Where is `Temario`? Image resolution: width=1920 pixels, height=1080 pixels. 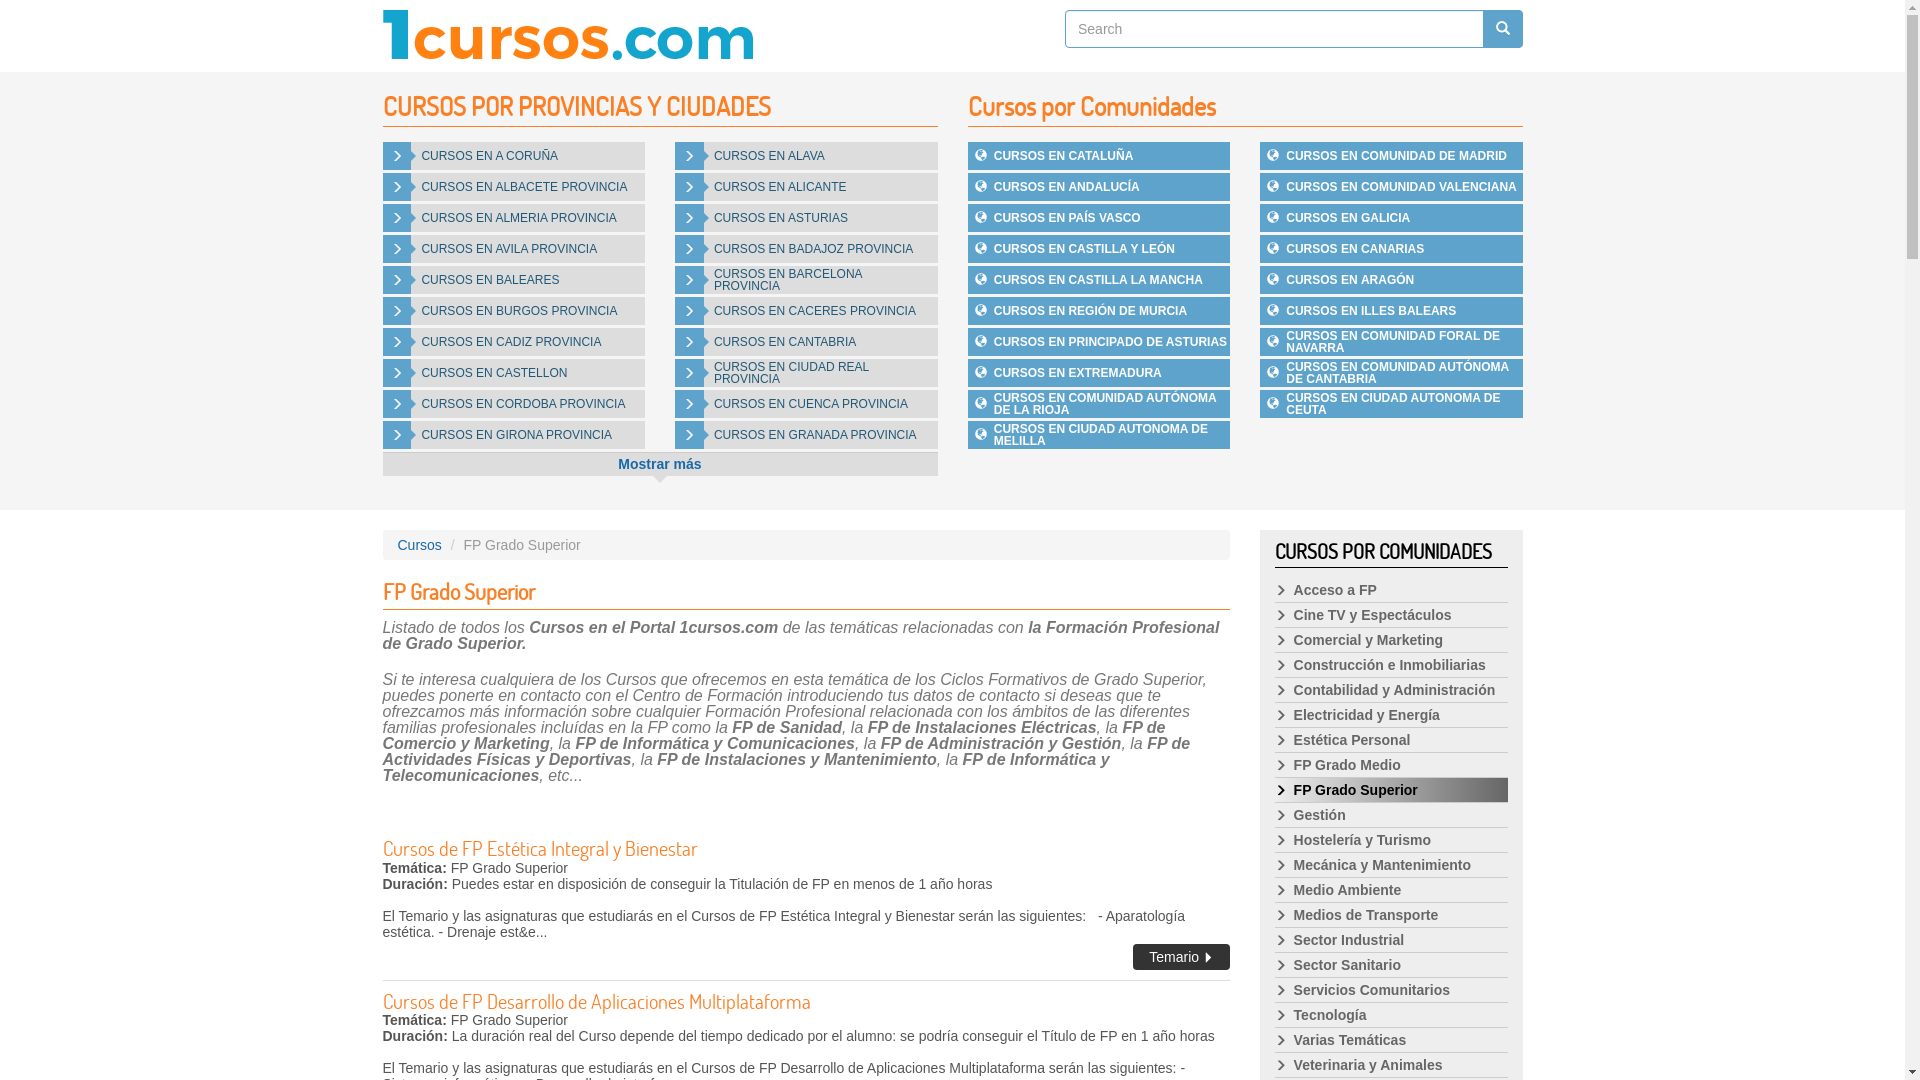 Temario is located at coordinates (1182, 957).